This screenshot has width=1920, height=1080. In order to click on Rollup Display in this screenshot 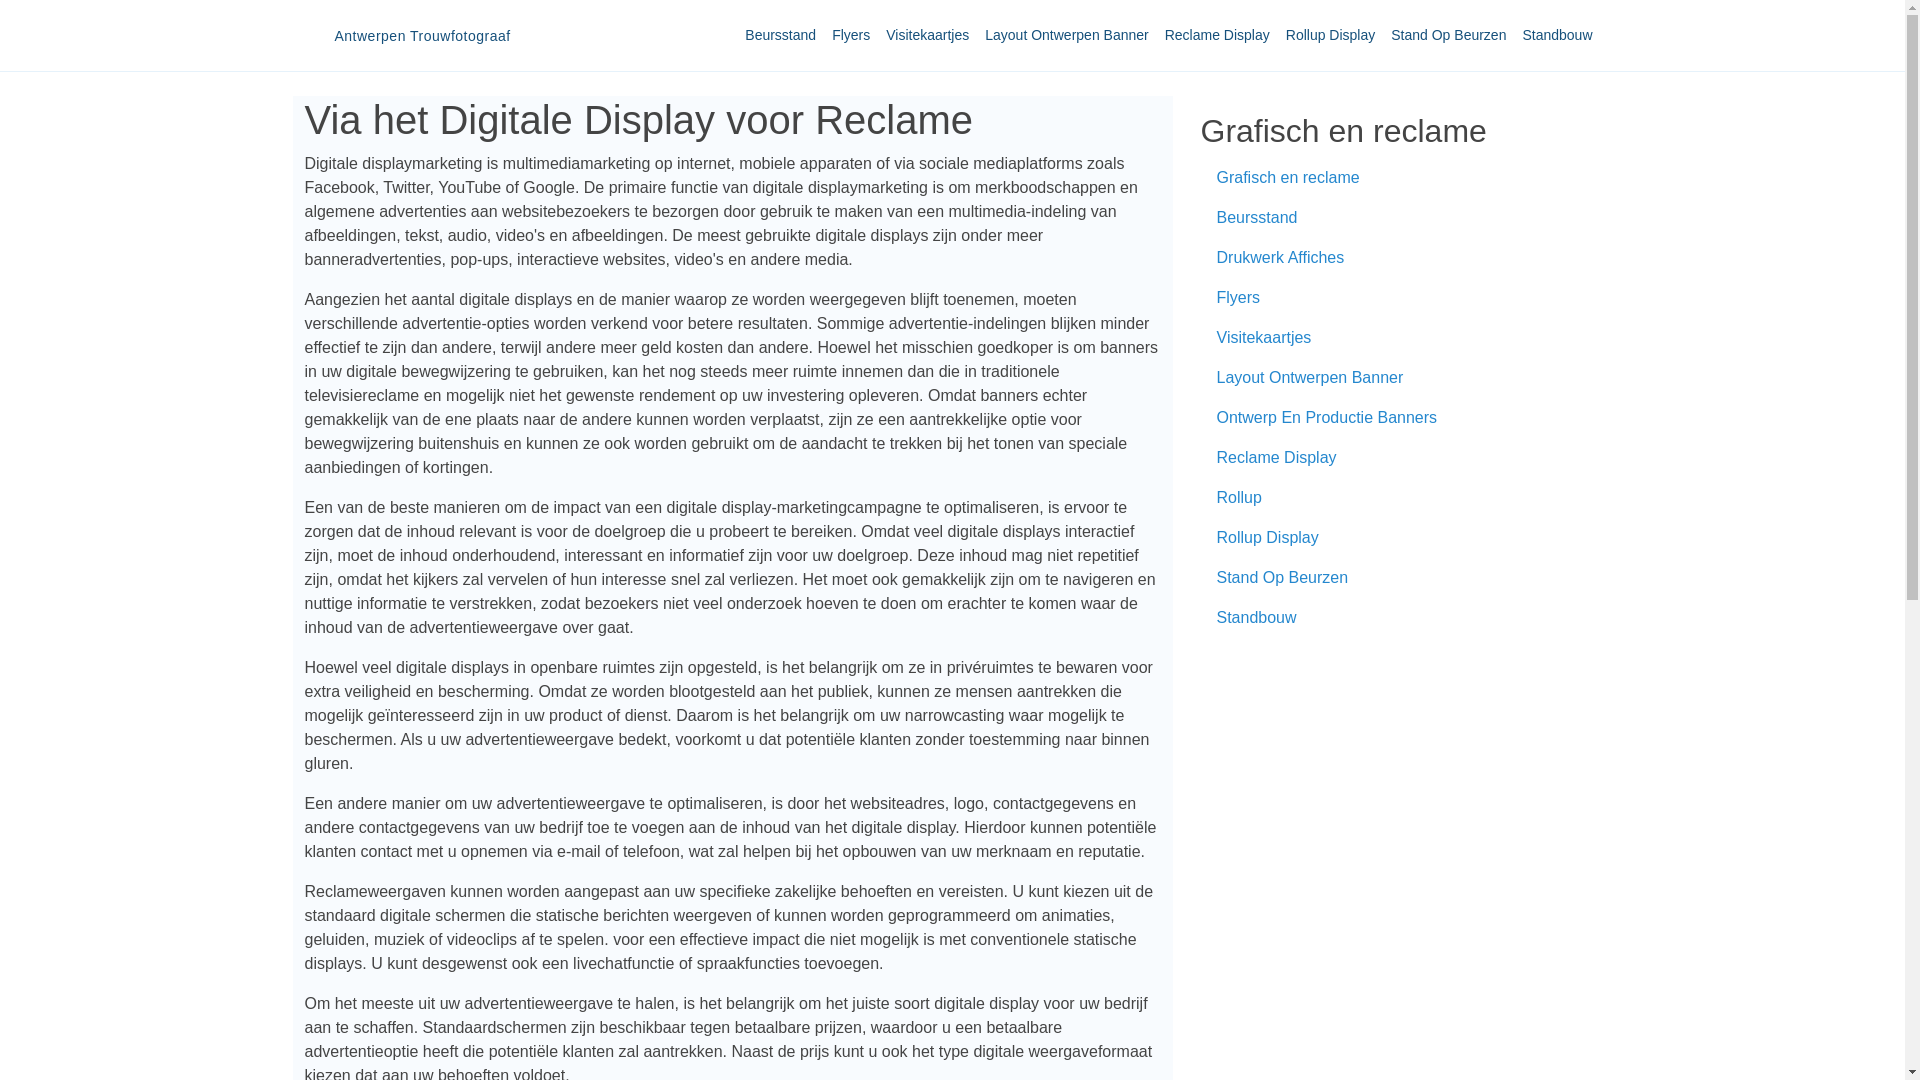, I will do `click(1392, 538)`.